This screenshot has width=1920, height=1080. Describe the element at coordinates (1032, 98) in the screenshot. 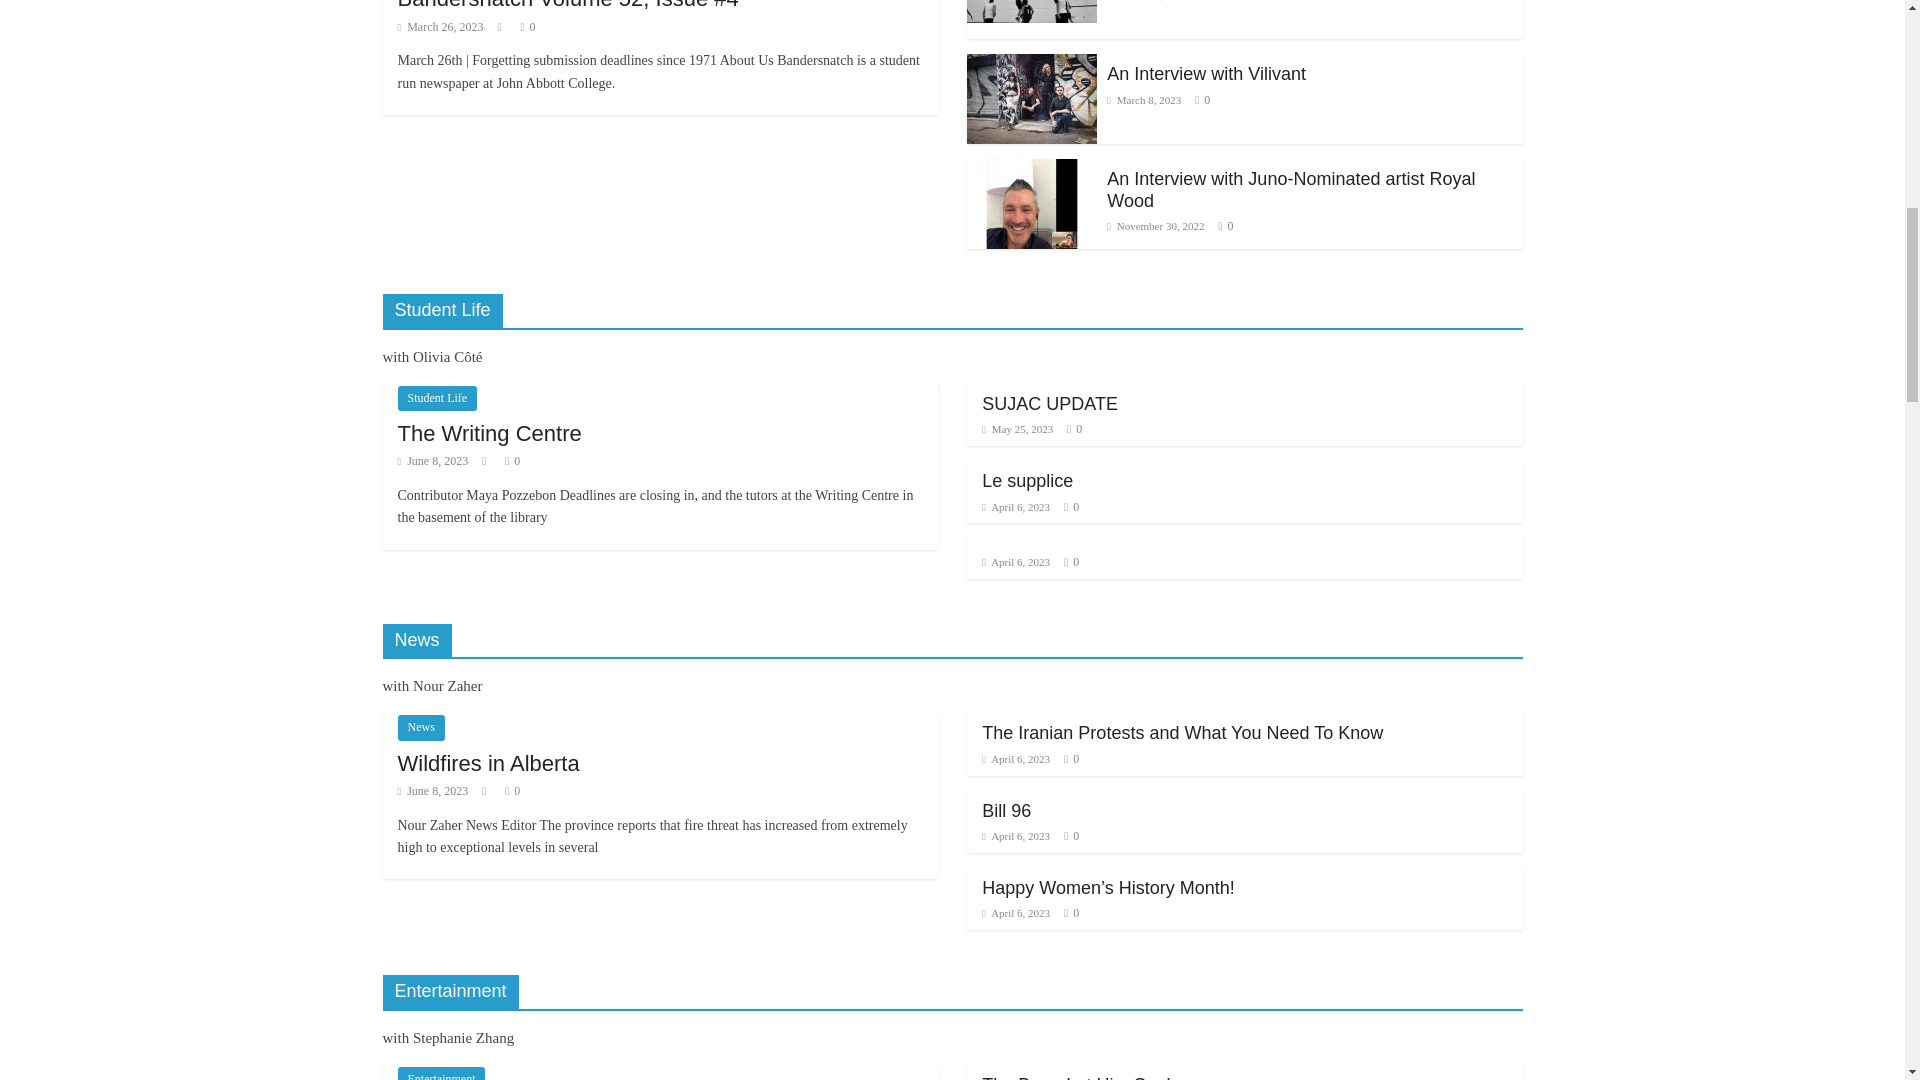

I see `An Interview with Vilivant` at that location.